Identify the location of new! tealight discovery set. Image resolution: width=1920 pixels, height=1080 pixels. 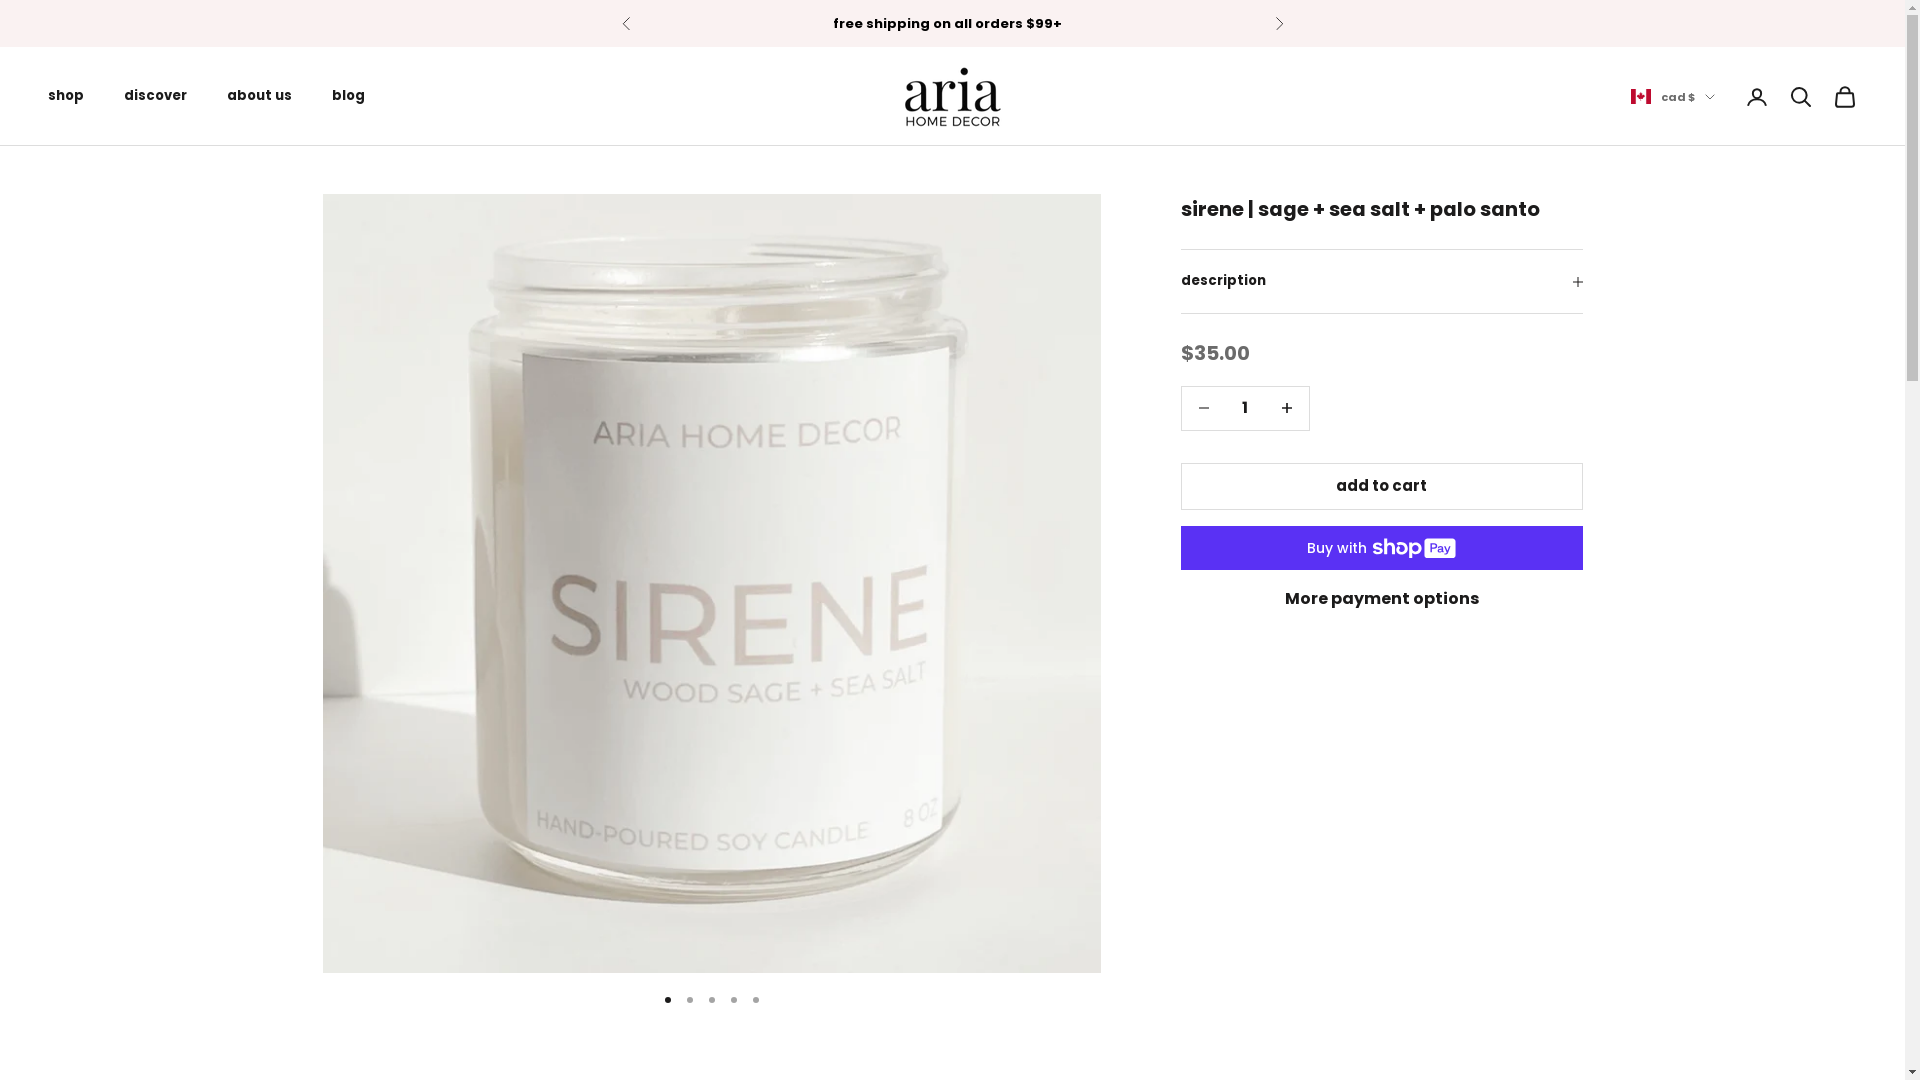
(949, 24).